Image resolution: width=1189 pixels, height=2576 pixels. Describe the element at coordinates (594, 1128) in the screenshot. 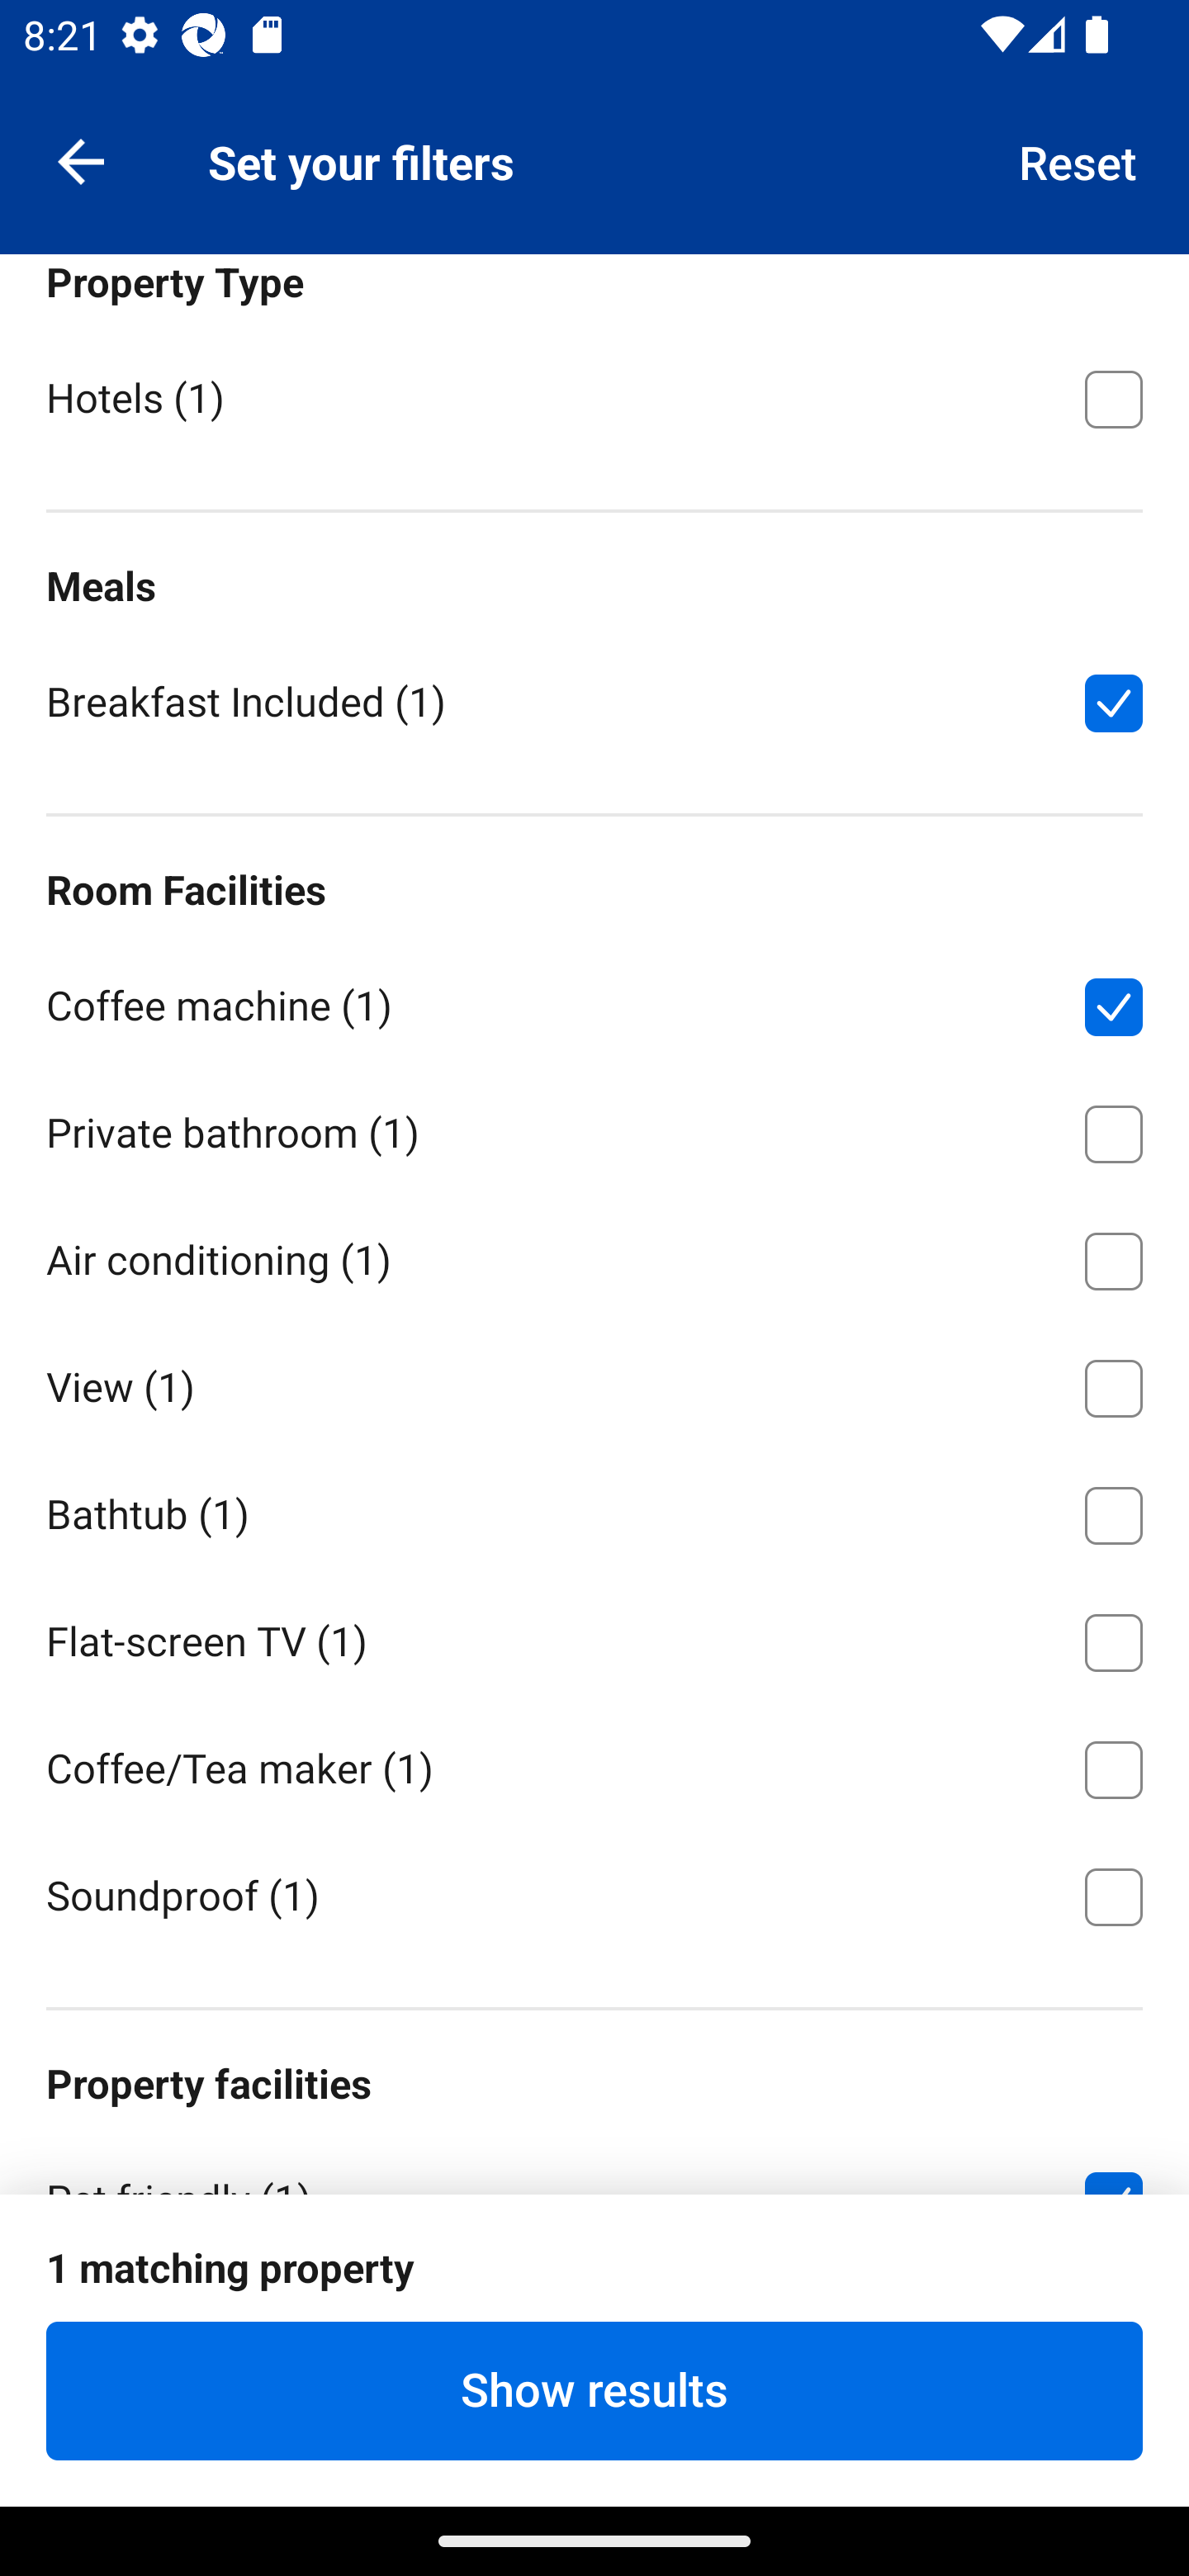

I see `Private bathroom ⁦(1)` at that location.